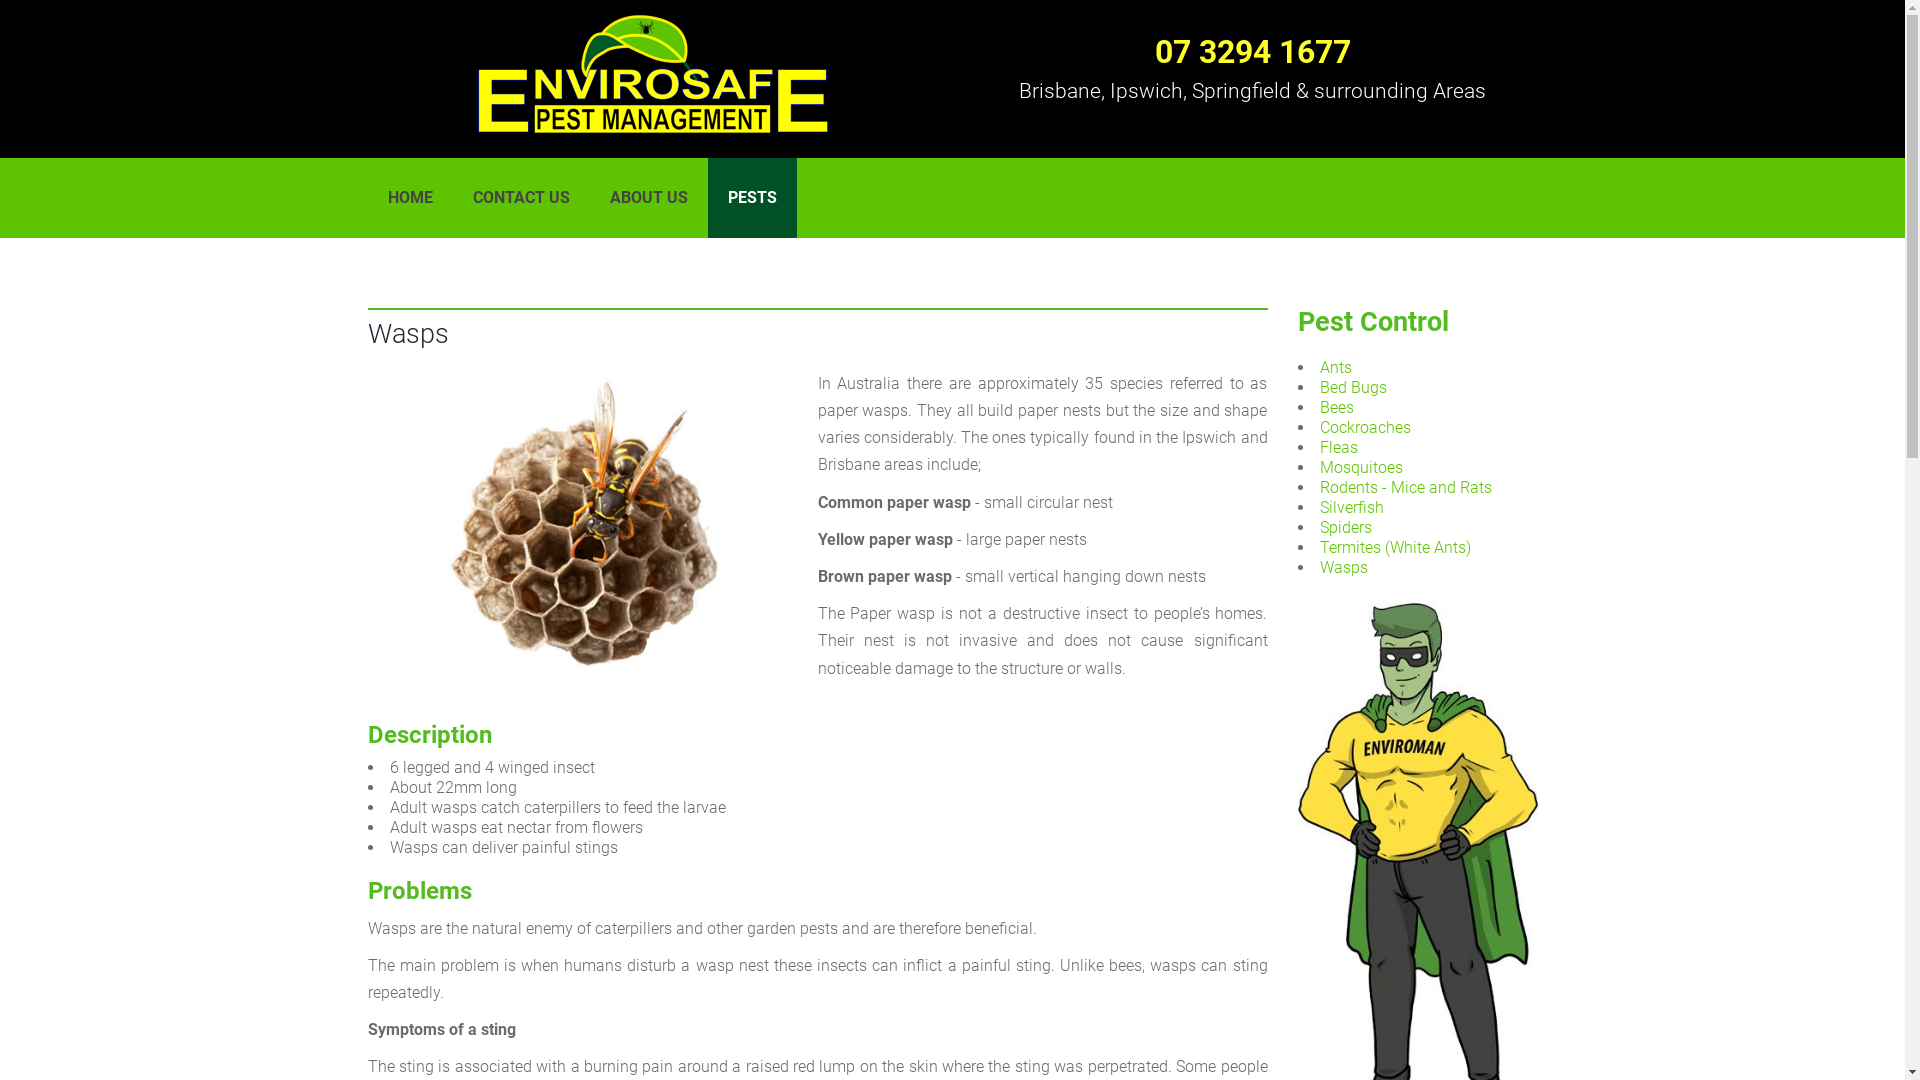 This screenshot has width=1920, height=1080. What do you see at coordinates (1366, 428) in the screenshot?
I see `Cockroaches` at bounding box center [1366, 428].